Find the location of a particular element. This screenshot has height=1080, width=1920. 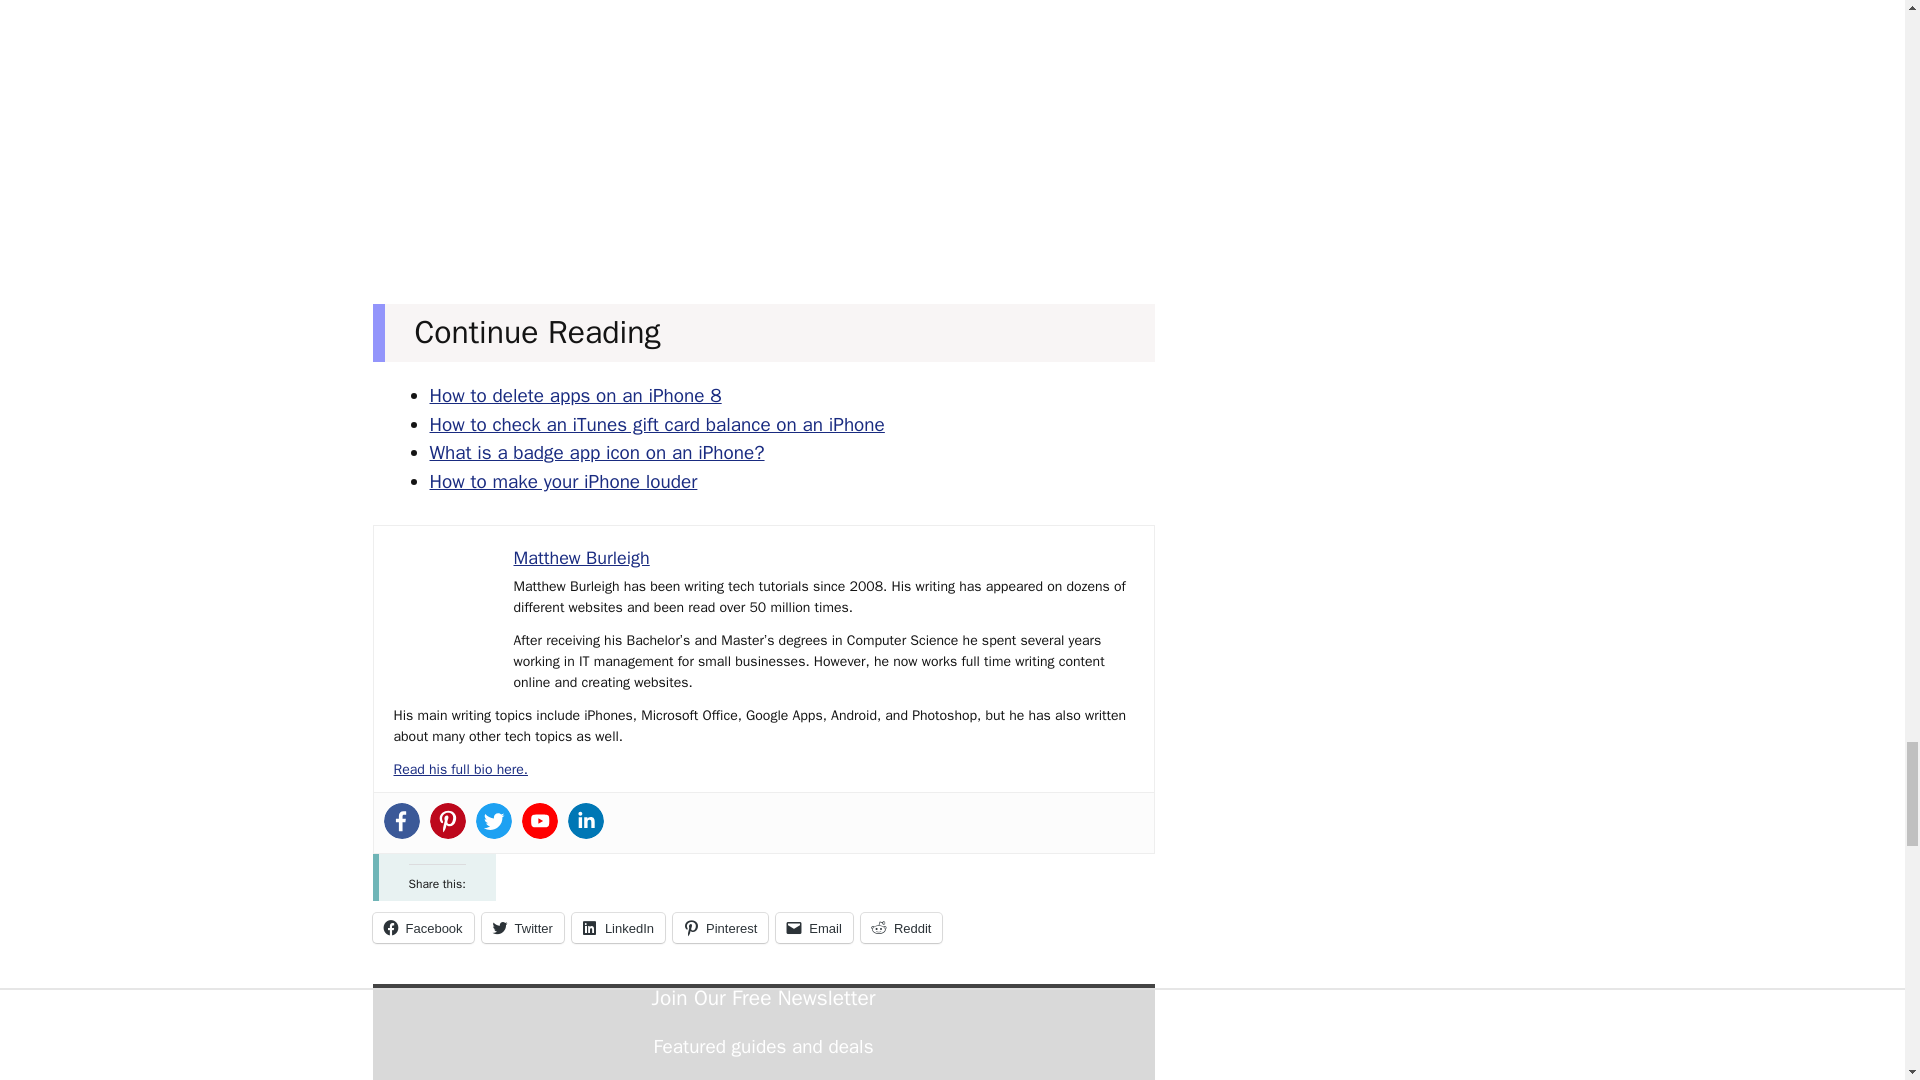

LinkedIn is located at coordinates (618, 927).